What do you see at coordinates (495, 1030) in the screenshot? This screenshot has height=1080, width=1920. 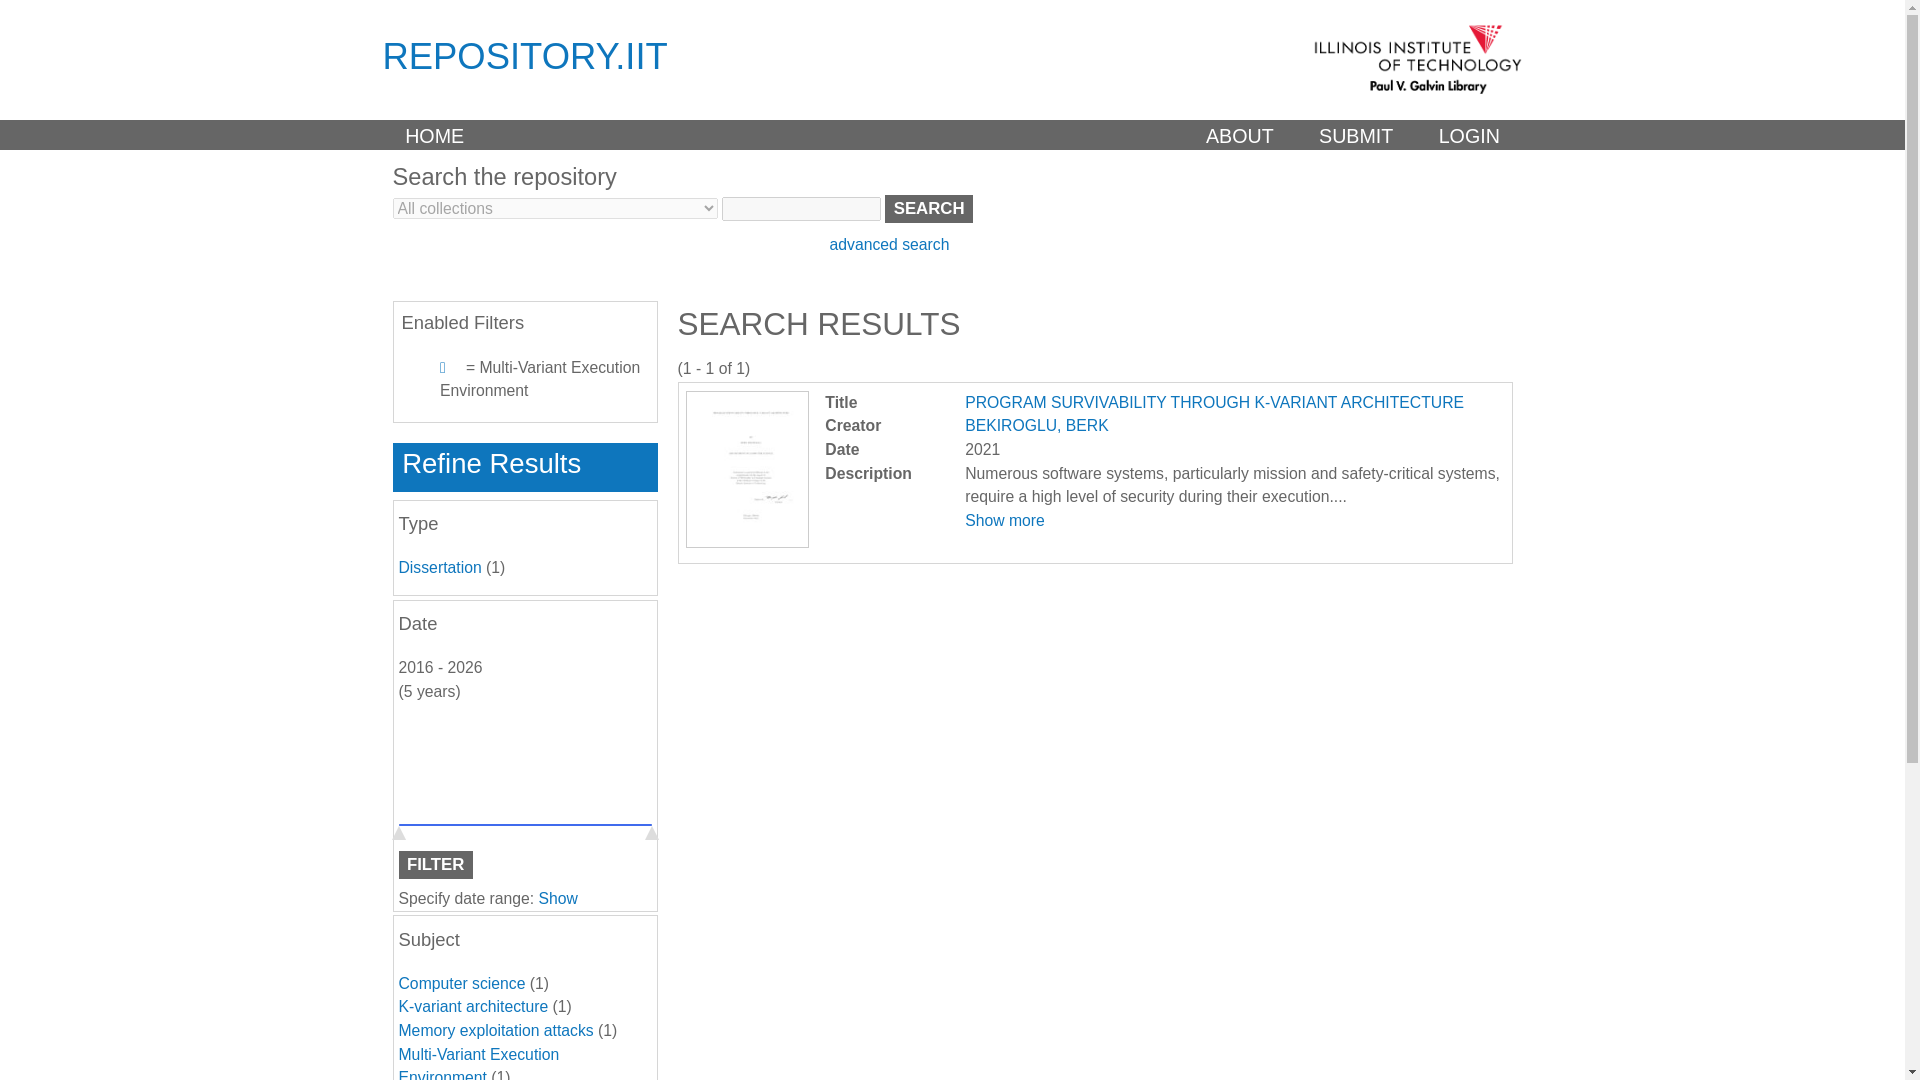 I see `Memory exploitation attacks` at bounding box center [495, 1030].